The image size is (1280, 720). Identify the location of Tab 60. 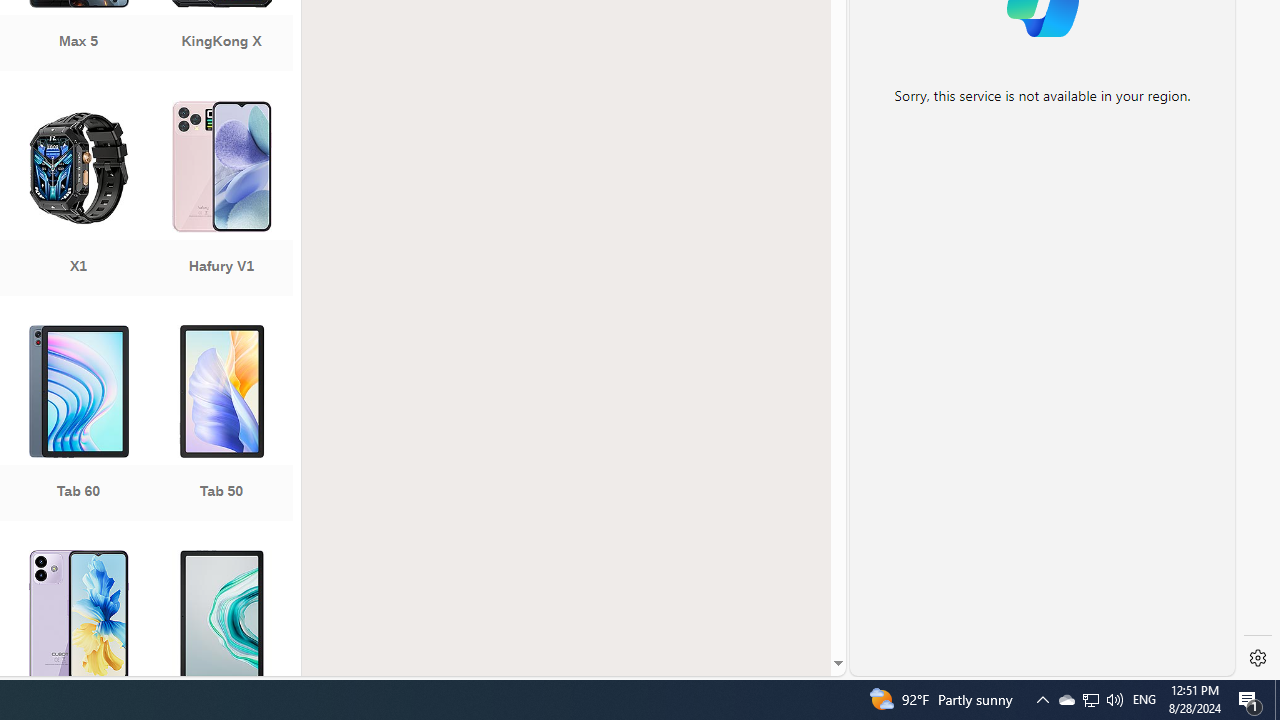
(78, 425).